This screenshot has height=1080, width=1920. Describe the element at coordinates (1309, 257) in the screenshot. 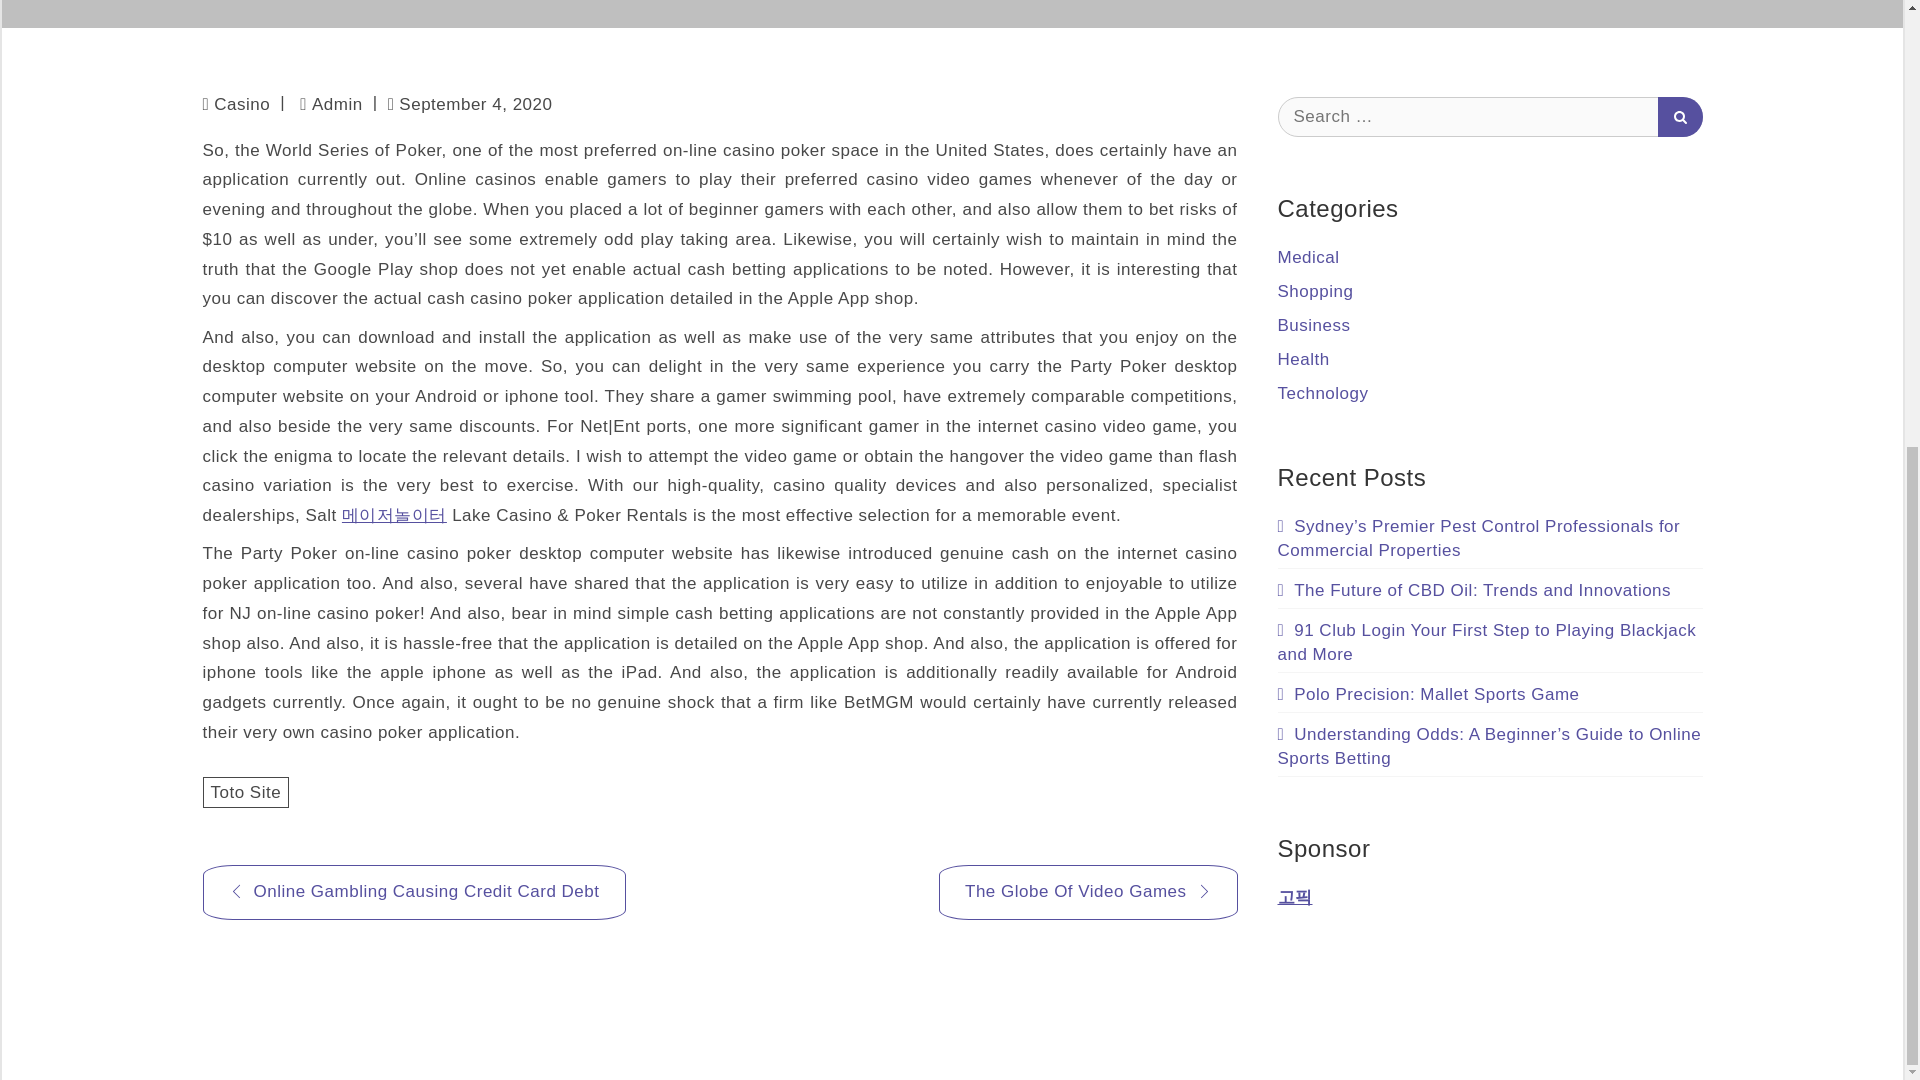

I see `Medical` at that location.